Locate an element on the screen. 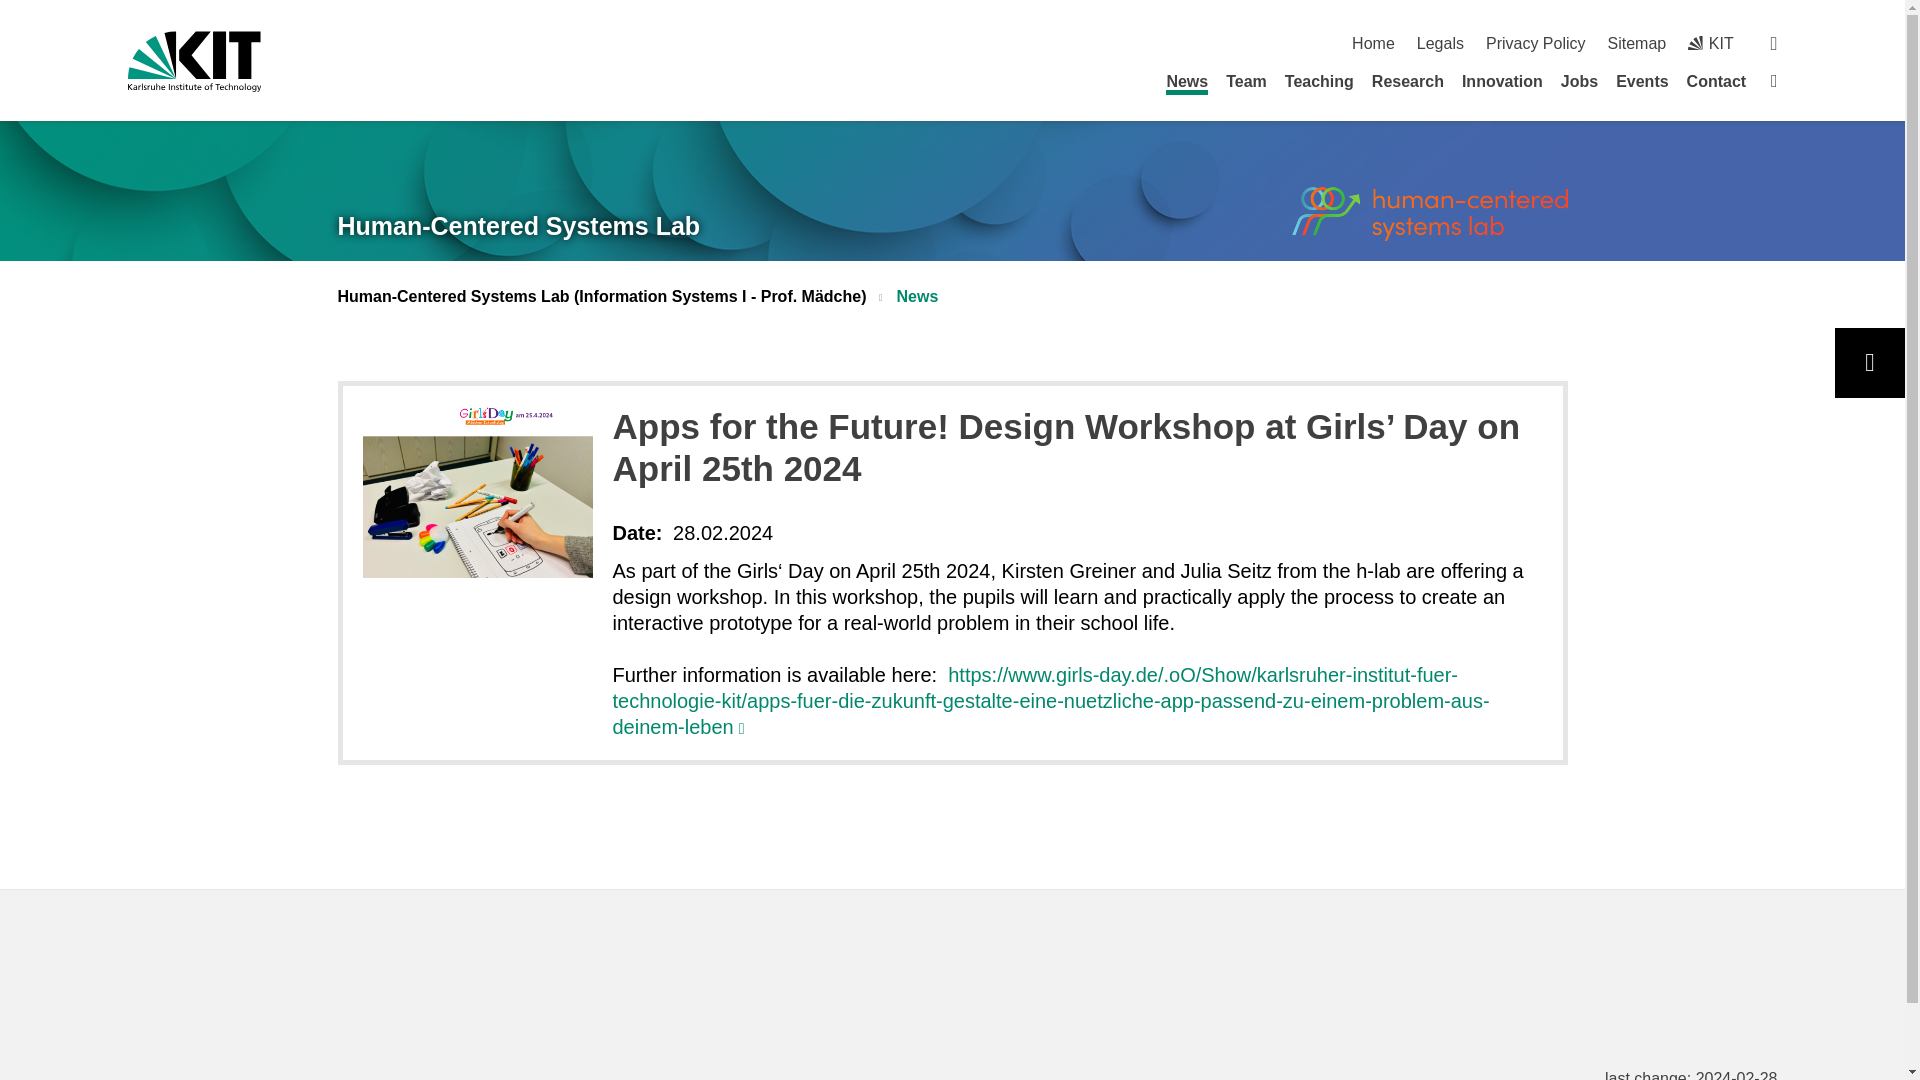 The width and height of the screenshot is (1920, 1080). Privacy Policy is located at coordinates (1536, 42).